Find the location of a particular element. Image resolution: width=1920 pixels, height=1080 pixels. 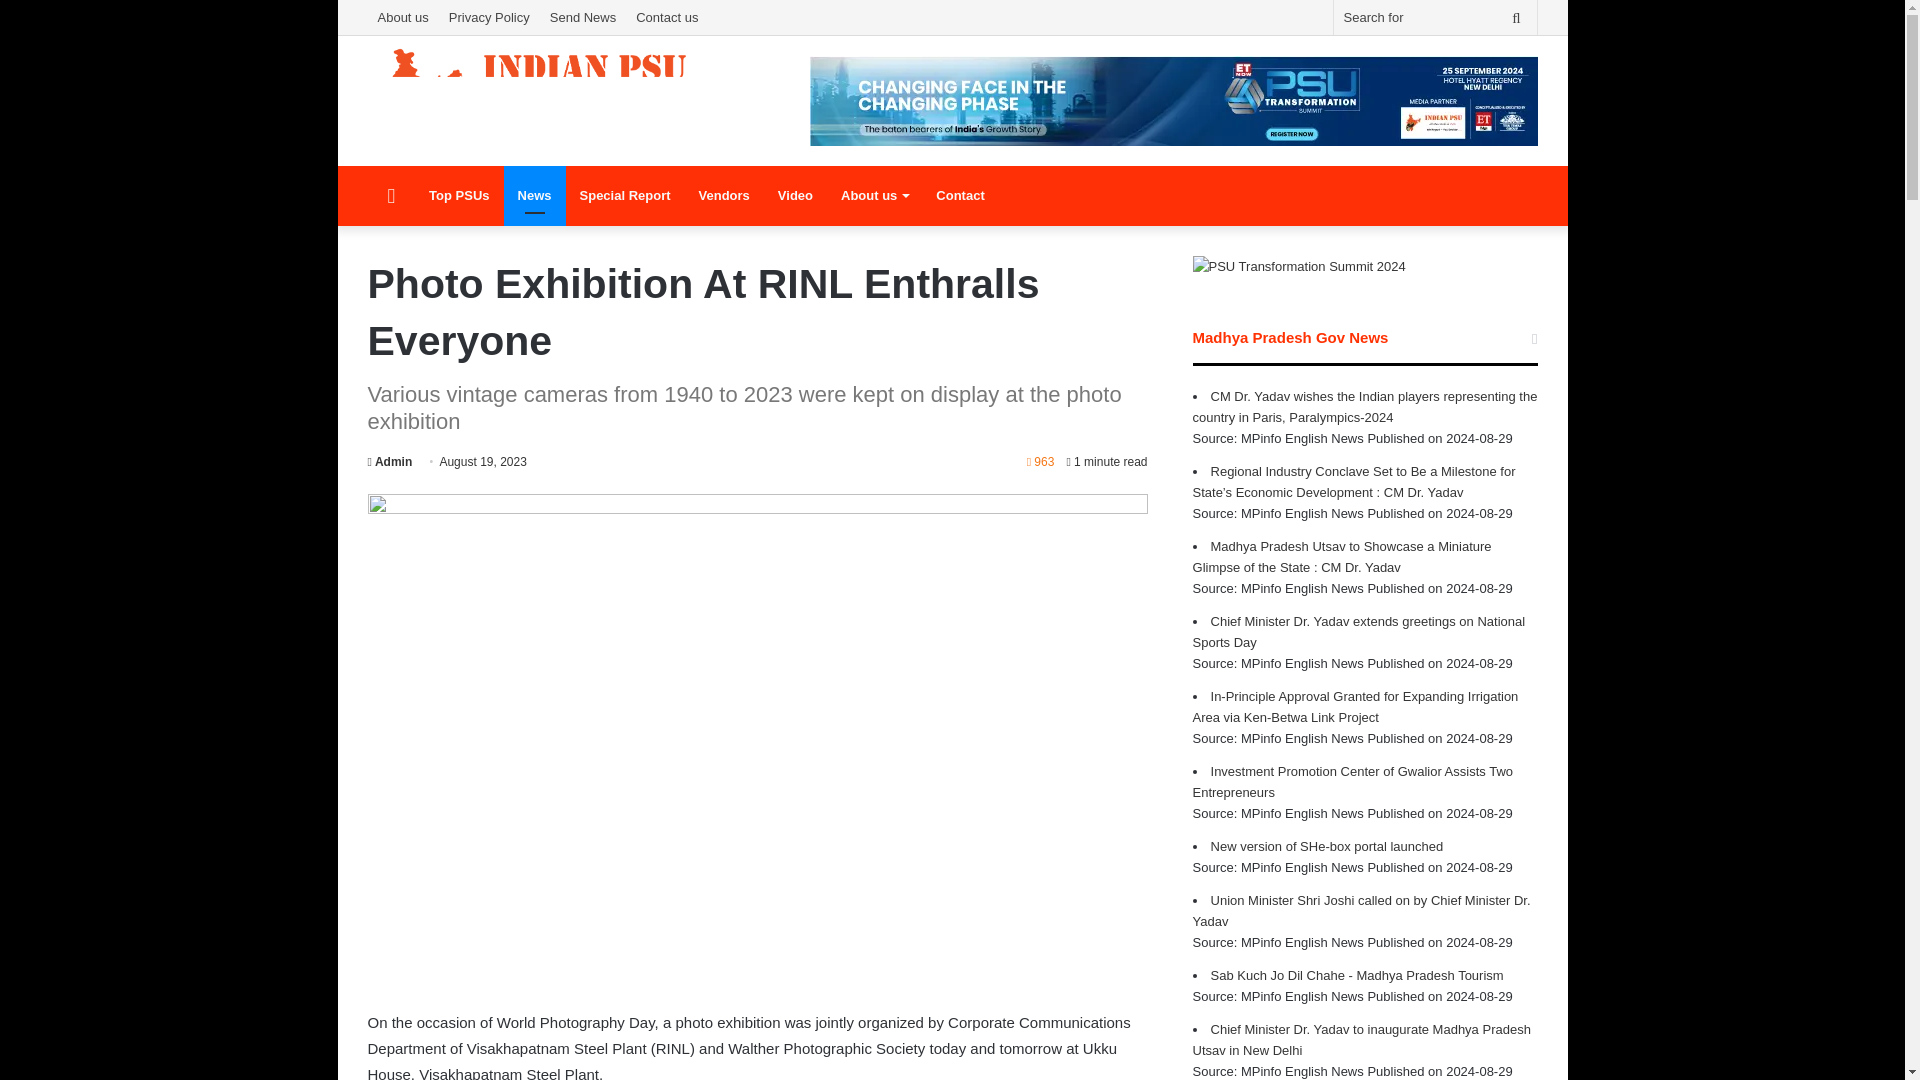

Admin is located at coordinates (390, 461).